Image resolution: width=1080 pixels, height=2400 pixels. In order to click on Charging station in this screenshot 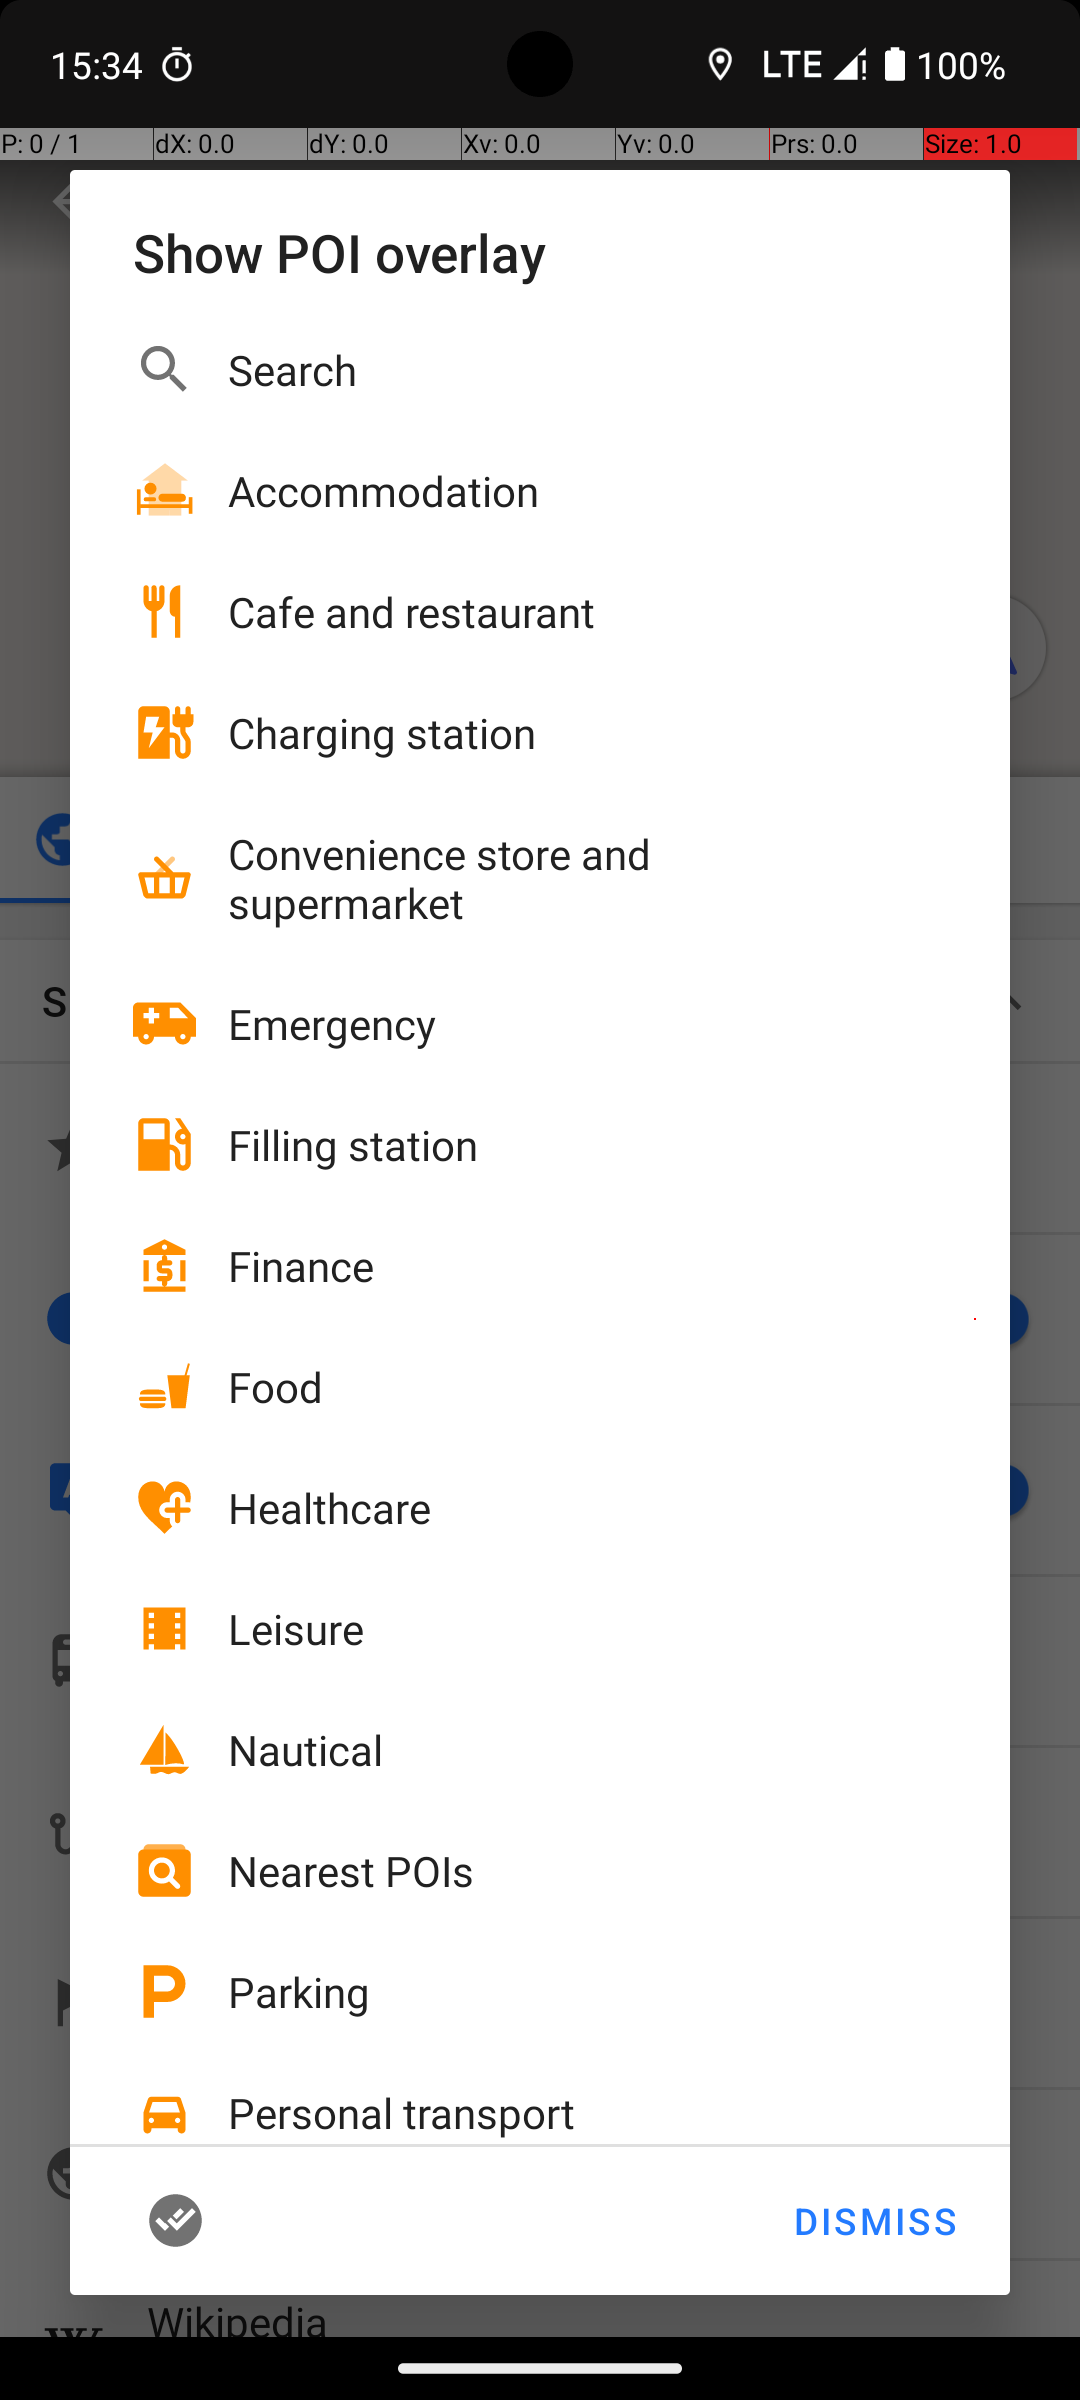, I will do `click(382, 732)`.